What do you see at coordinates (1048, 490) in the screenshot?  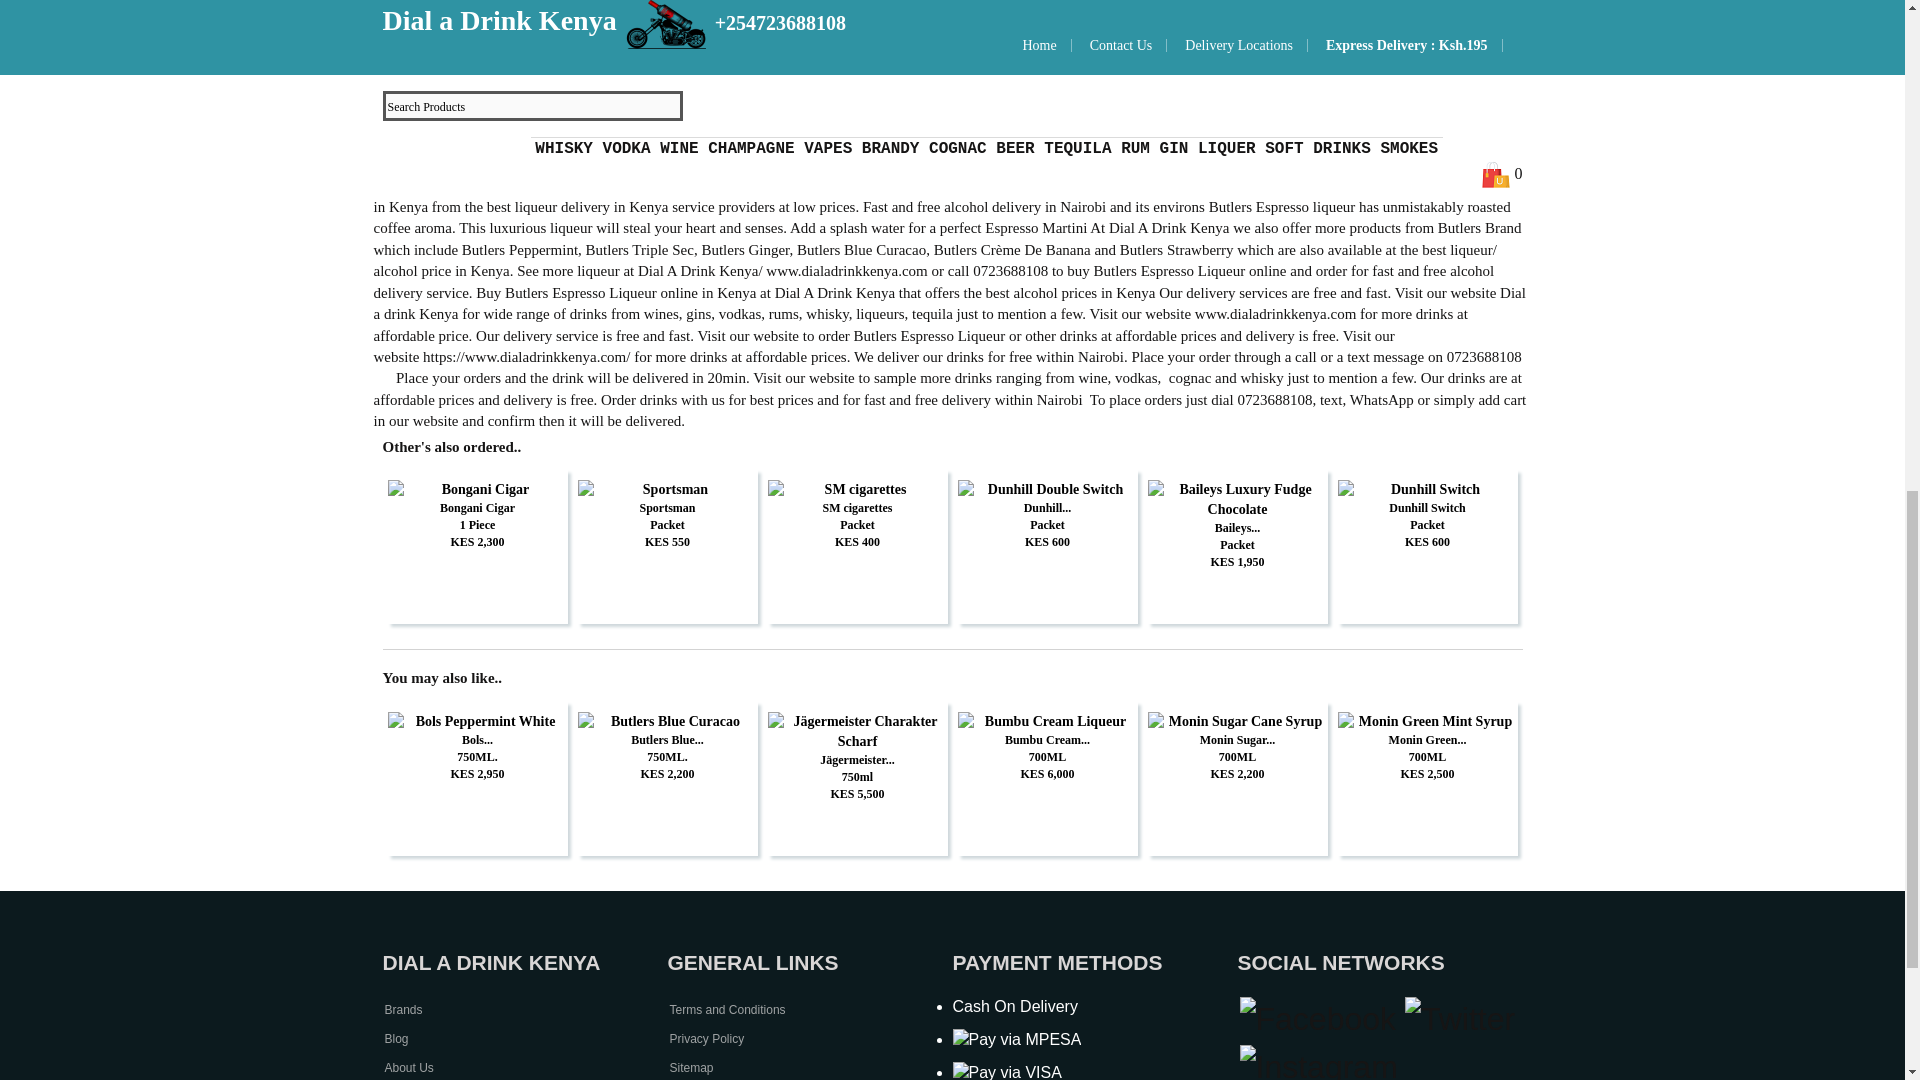 I see `Dunhill Double Switch` at bounding box center [1048, 490].